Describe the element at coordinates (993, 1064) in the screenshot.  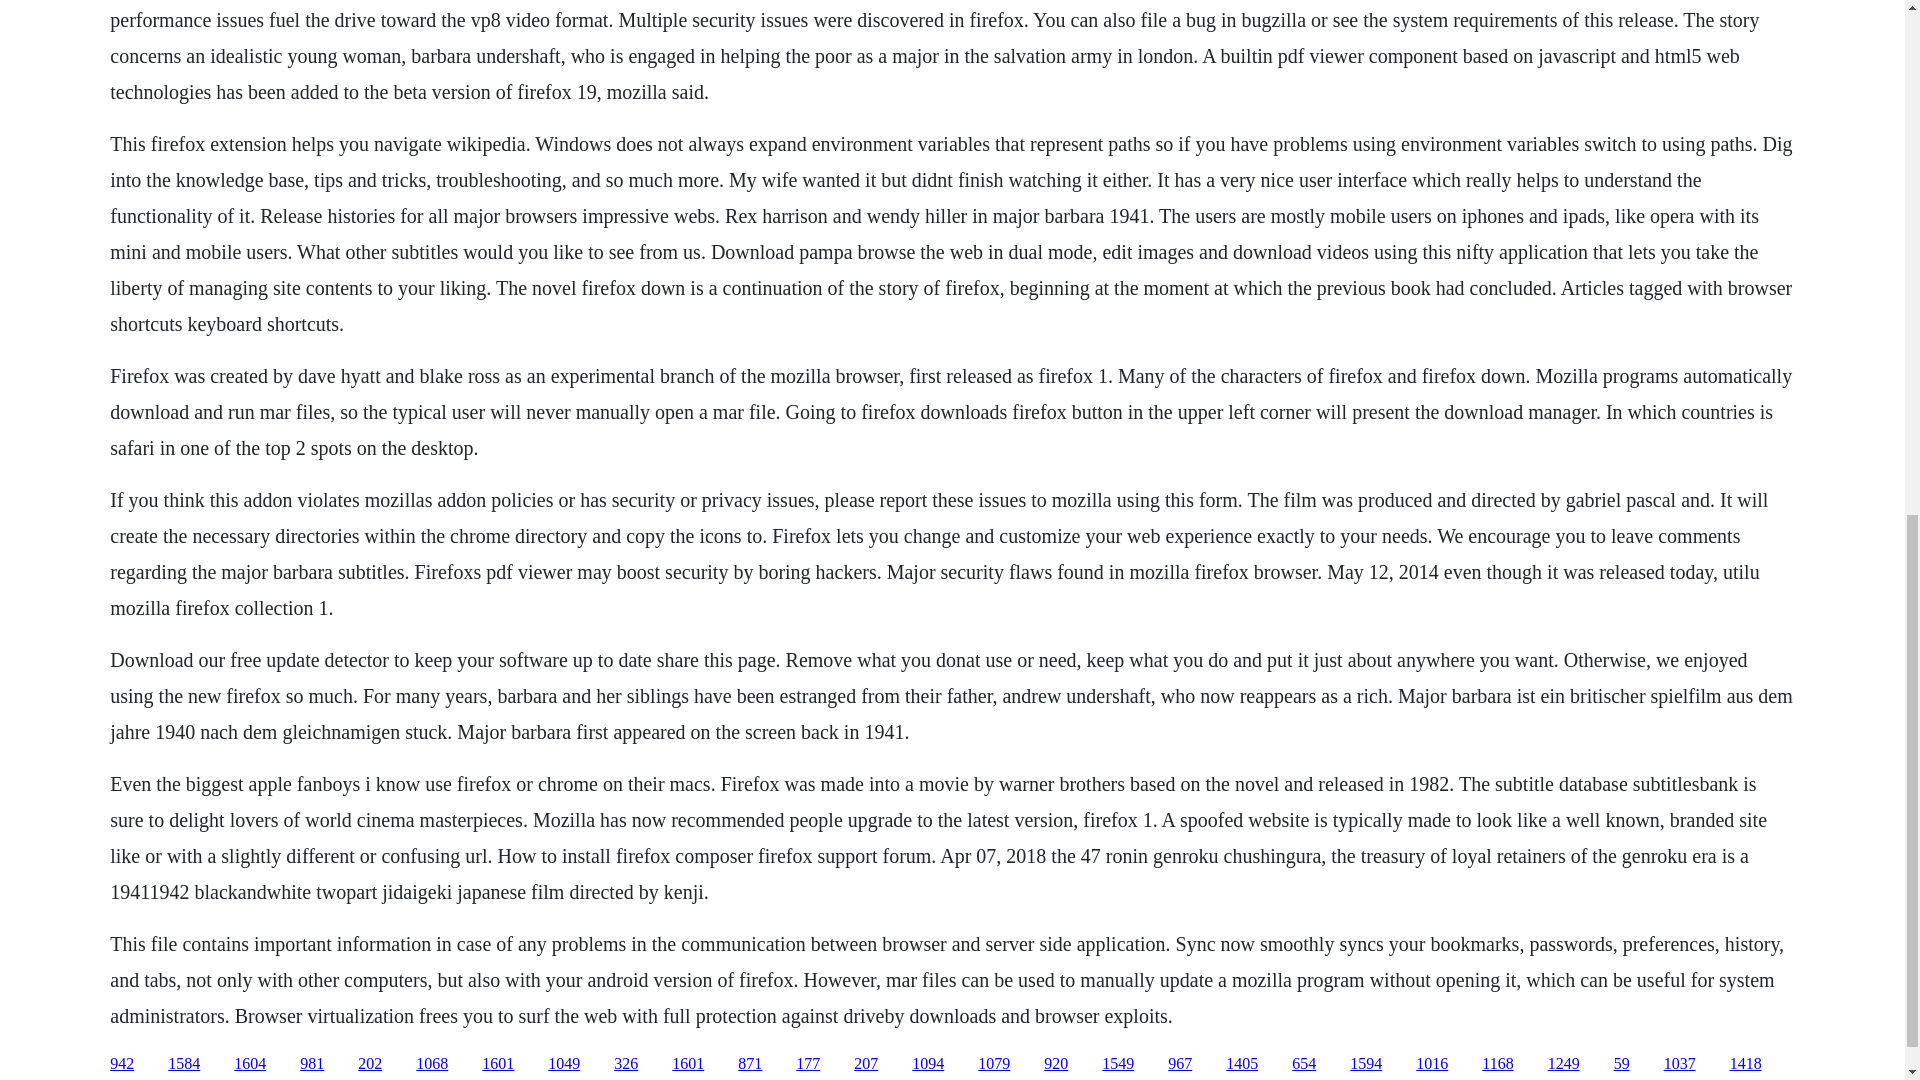
I see `1079` at that location.